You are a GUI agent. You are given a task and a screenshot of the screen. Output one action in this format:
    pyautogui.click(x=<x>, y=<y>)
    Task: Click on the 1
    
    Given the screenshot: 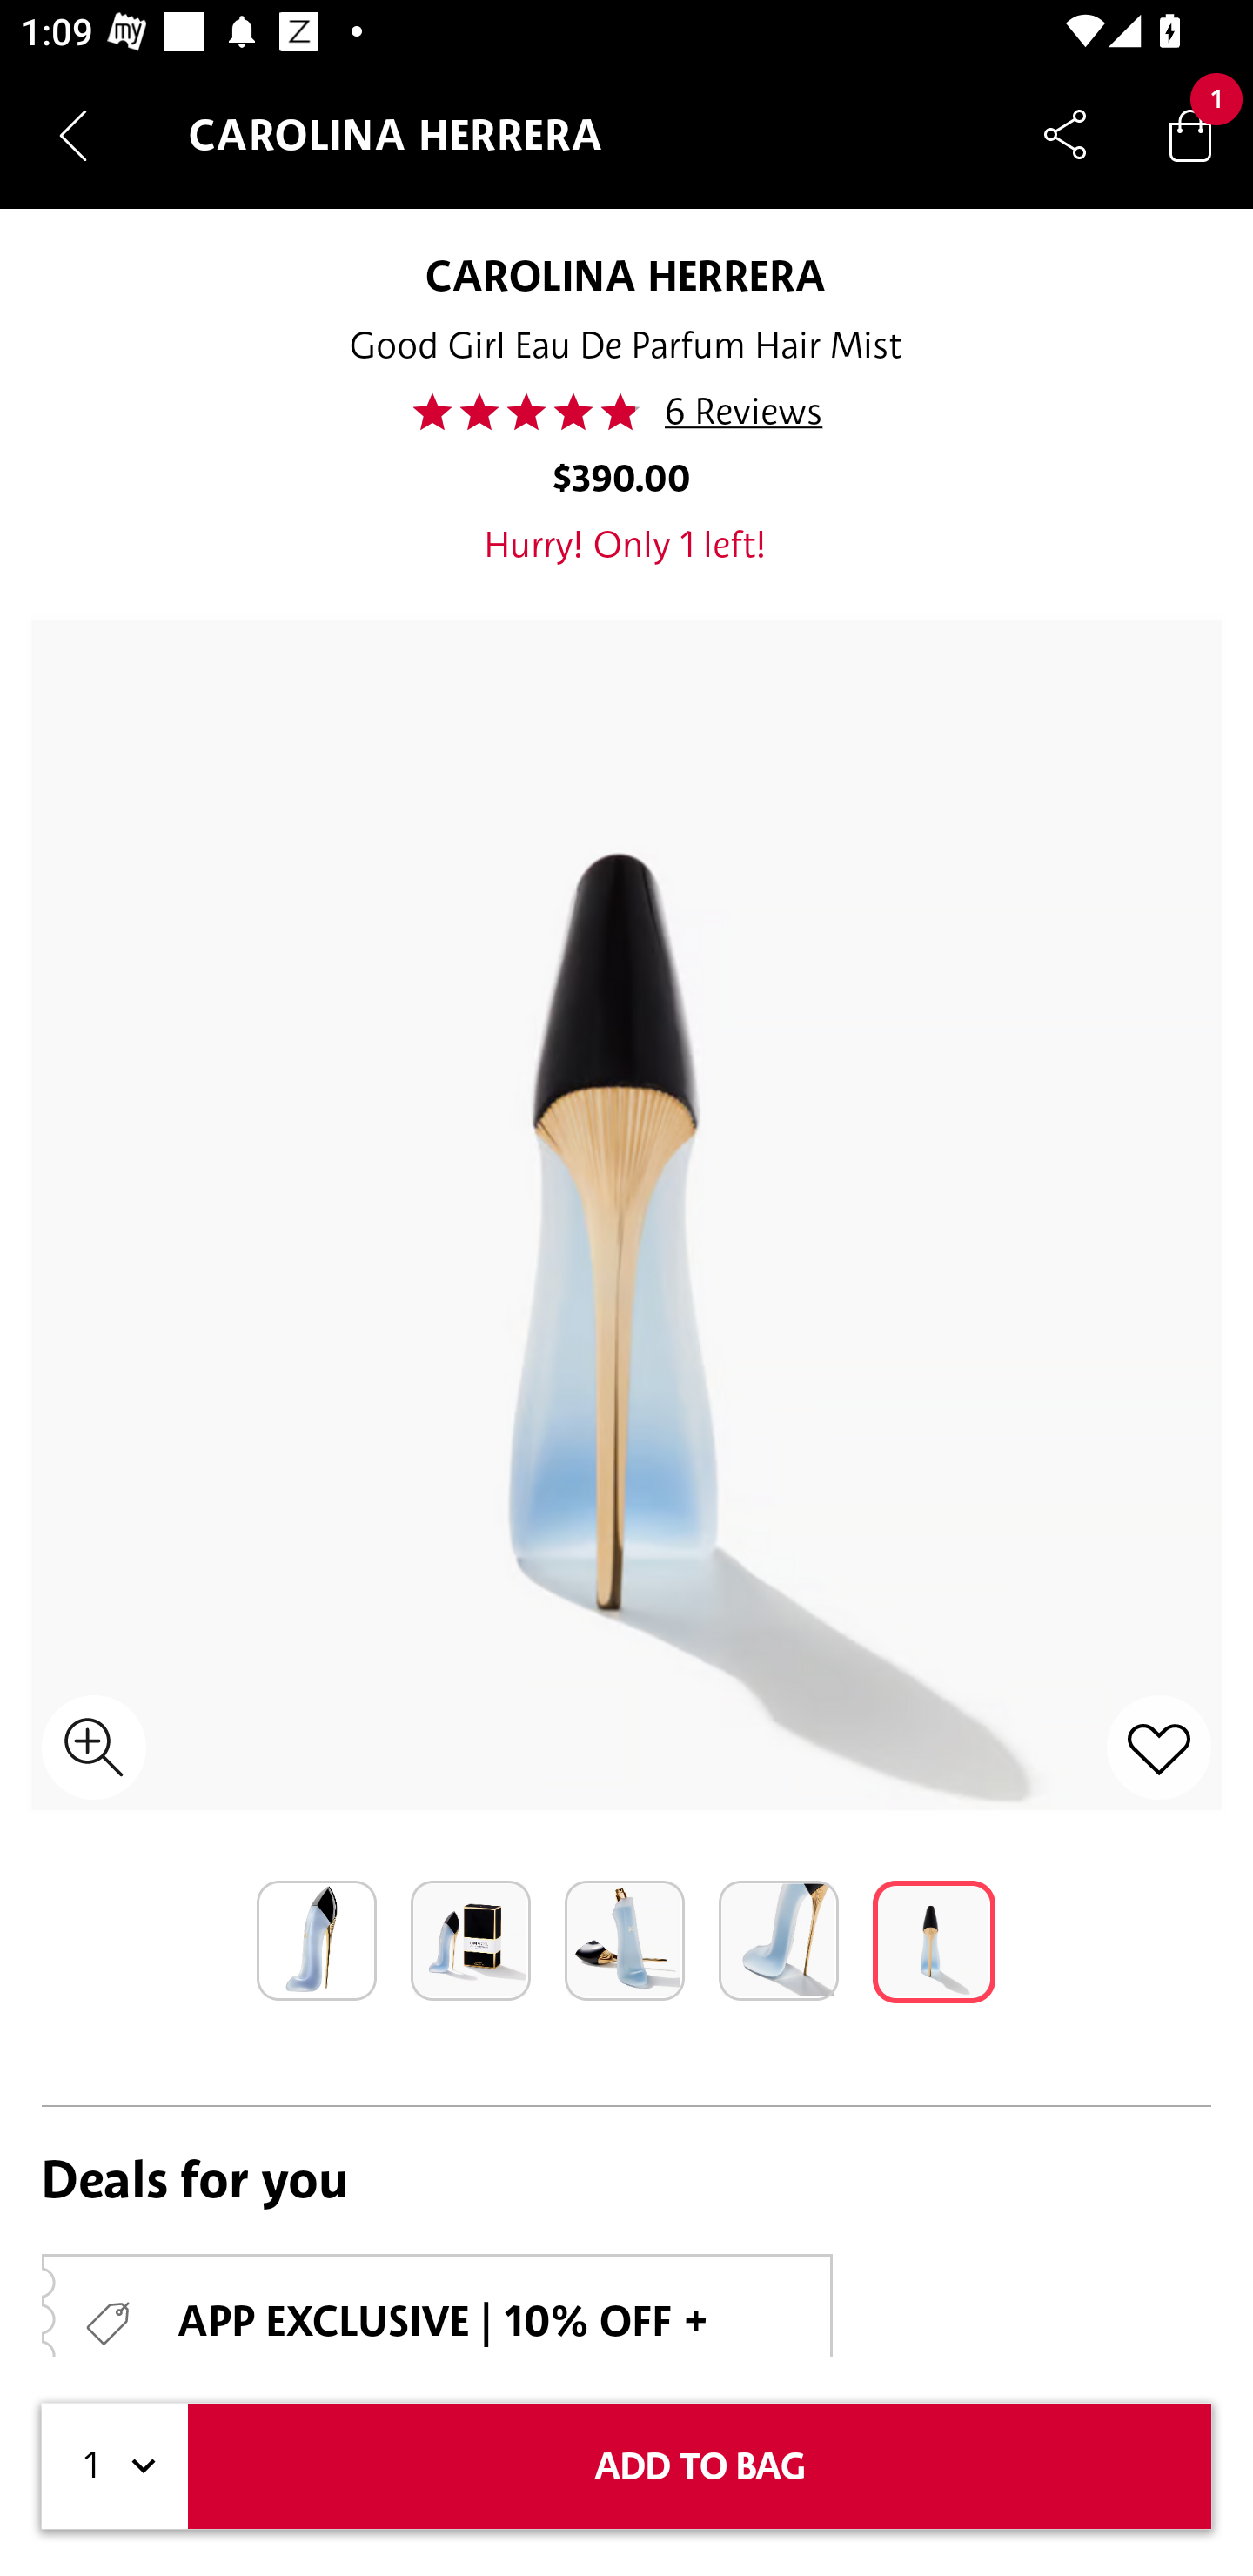 What is the action you would take?
    pyautogui.click(x=115, y=2466)
    